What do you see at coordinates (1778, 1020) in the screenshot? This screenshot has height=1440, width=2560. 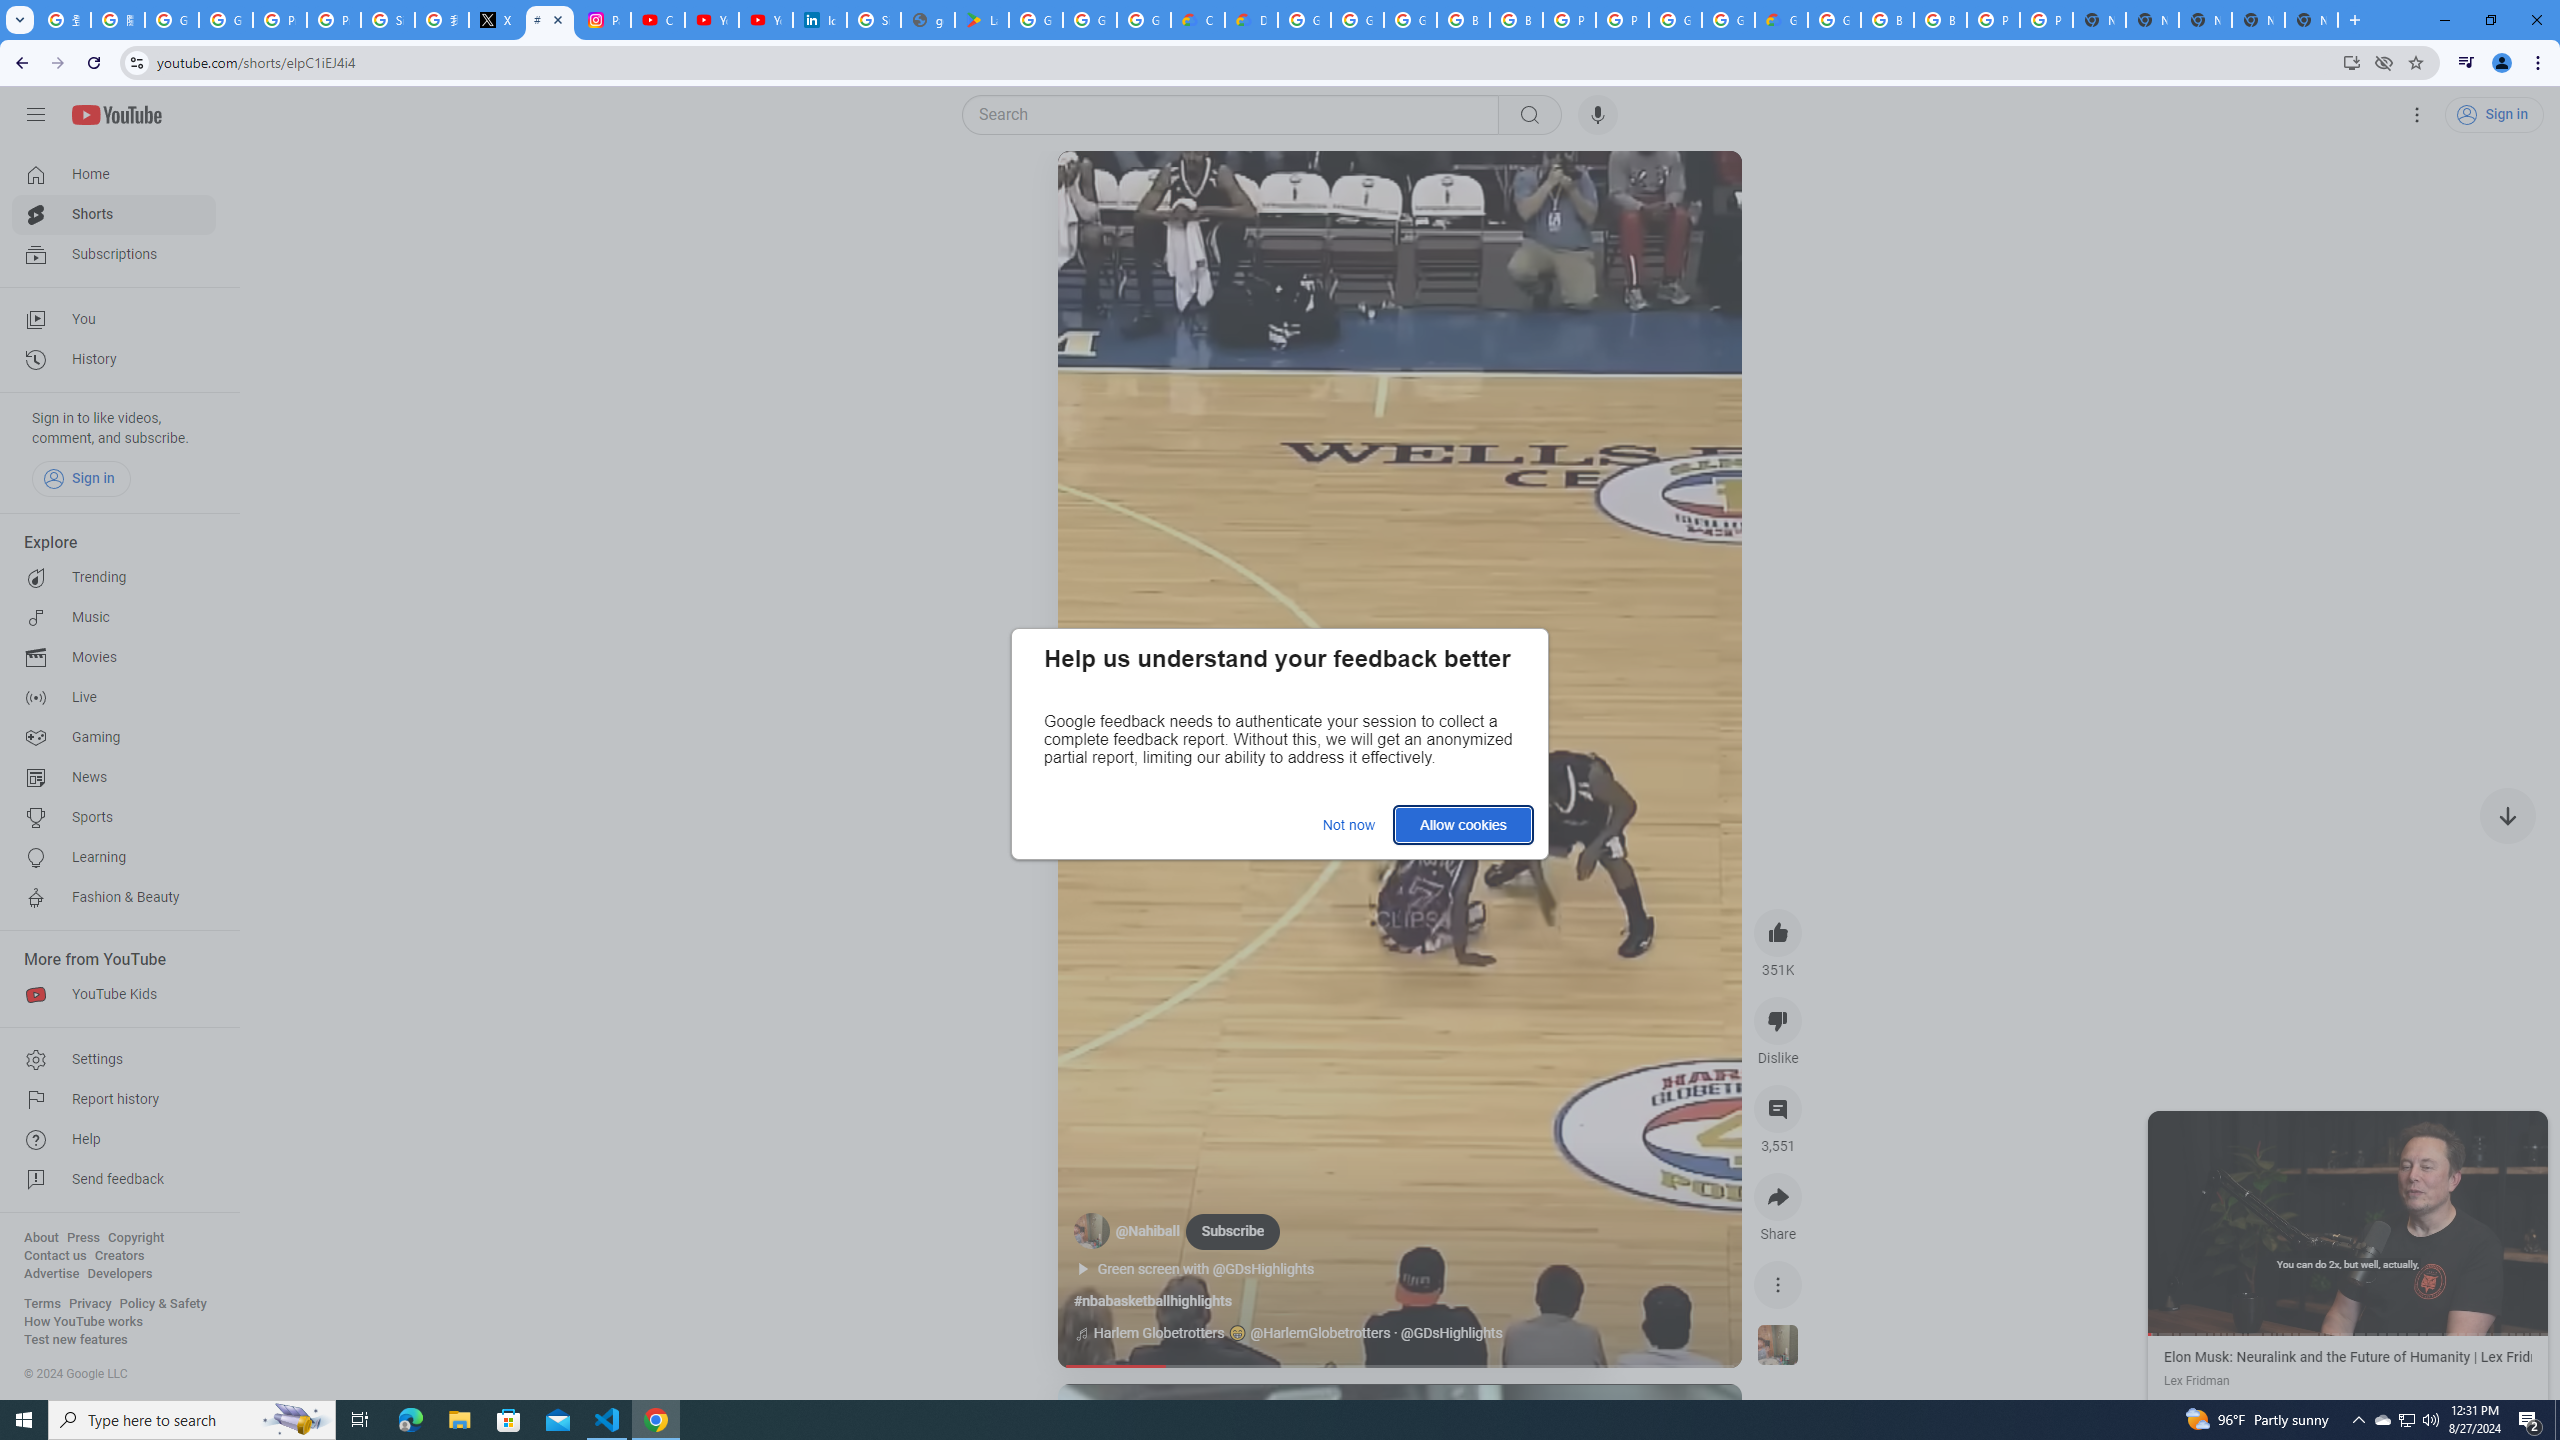 I see `Dislike this video` at bounding box center [1778, 1020].